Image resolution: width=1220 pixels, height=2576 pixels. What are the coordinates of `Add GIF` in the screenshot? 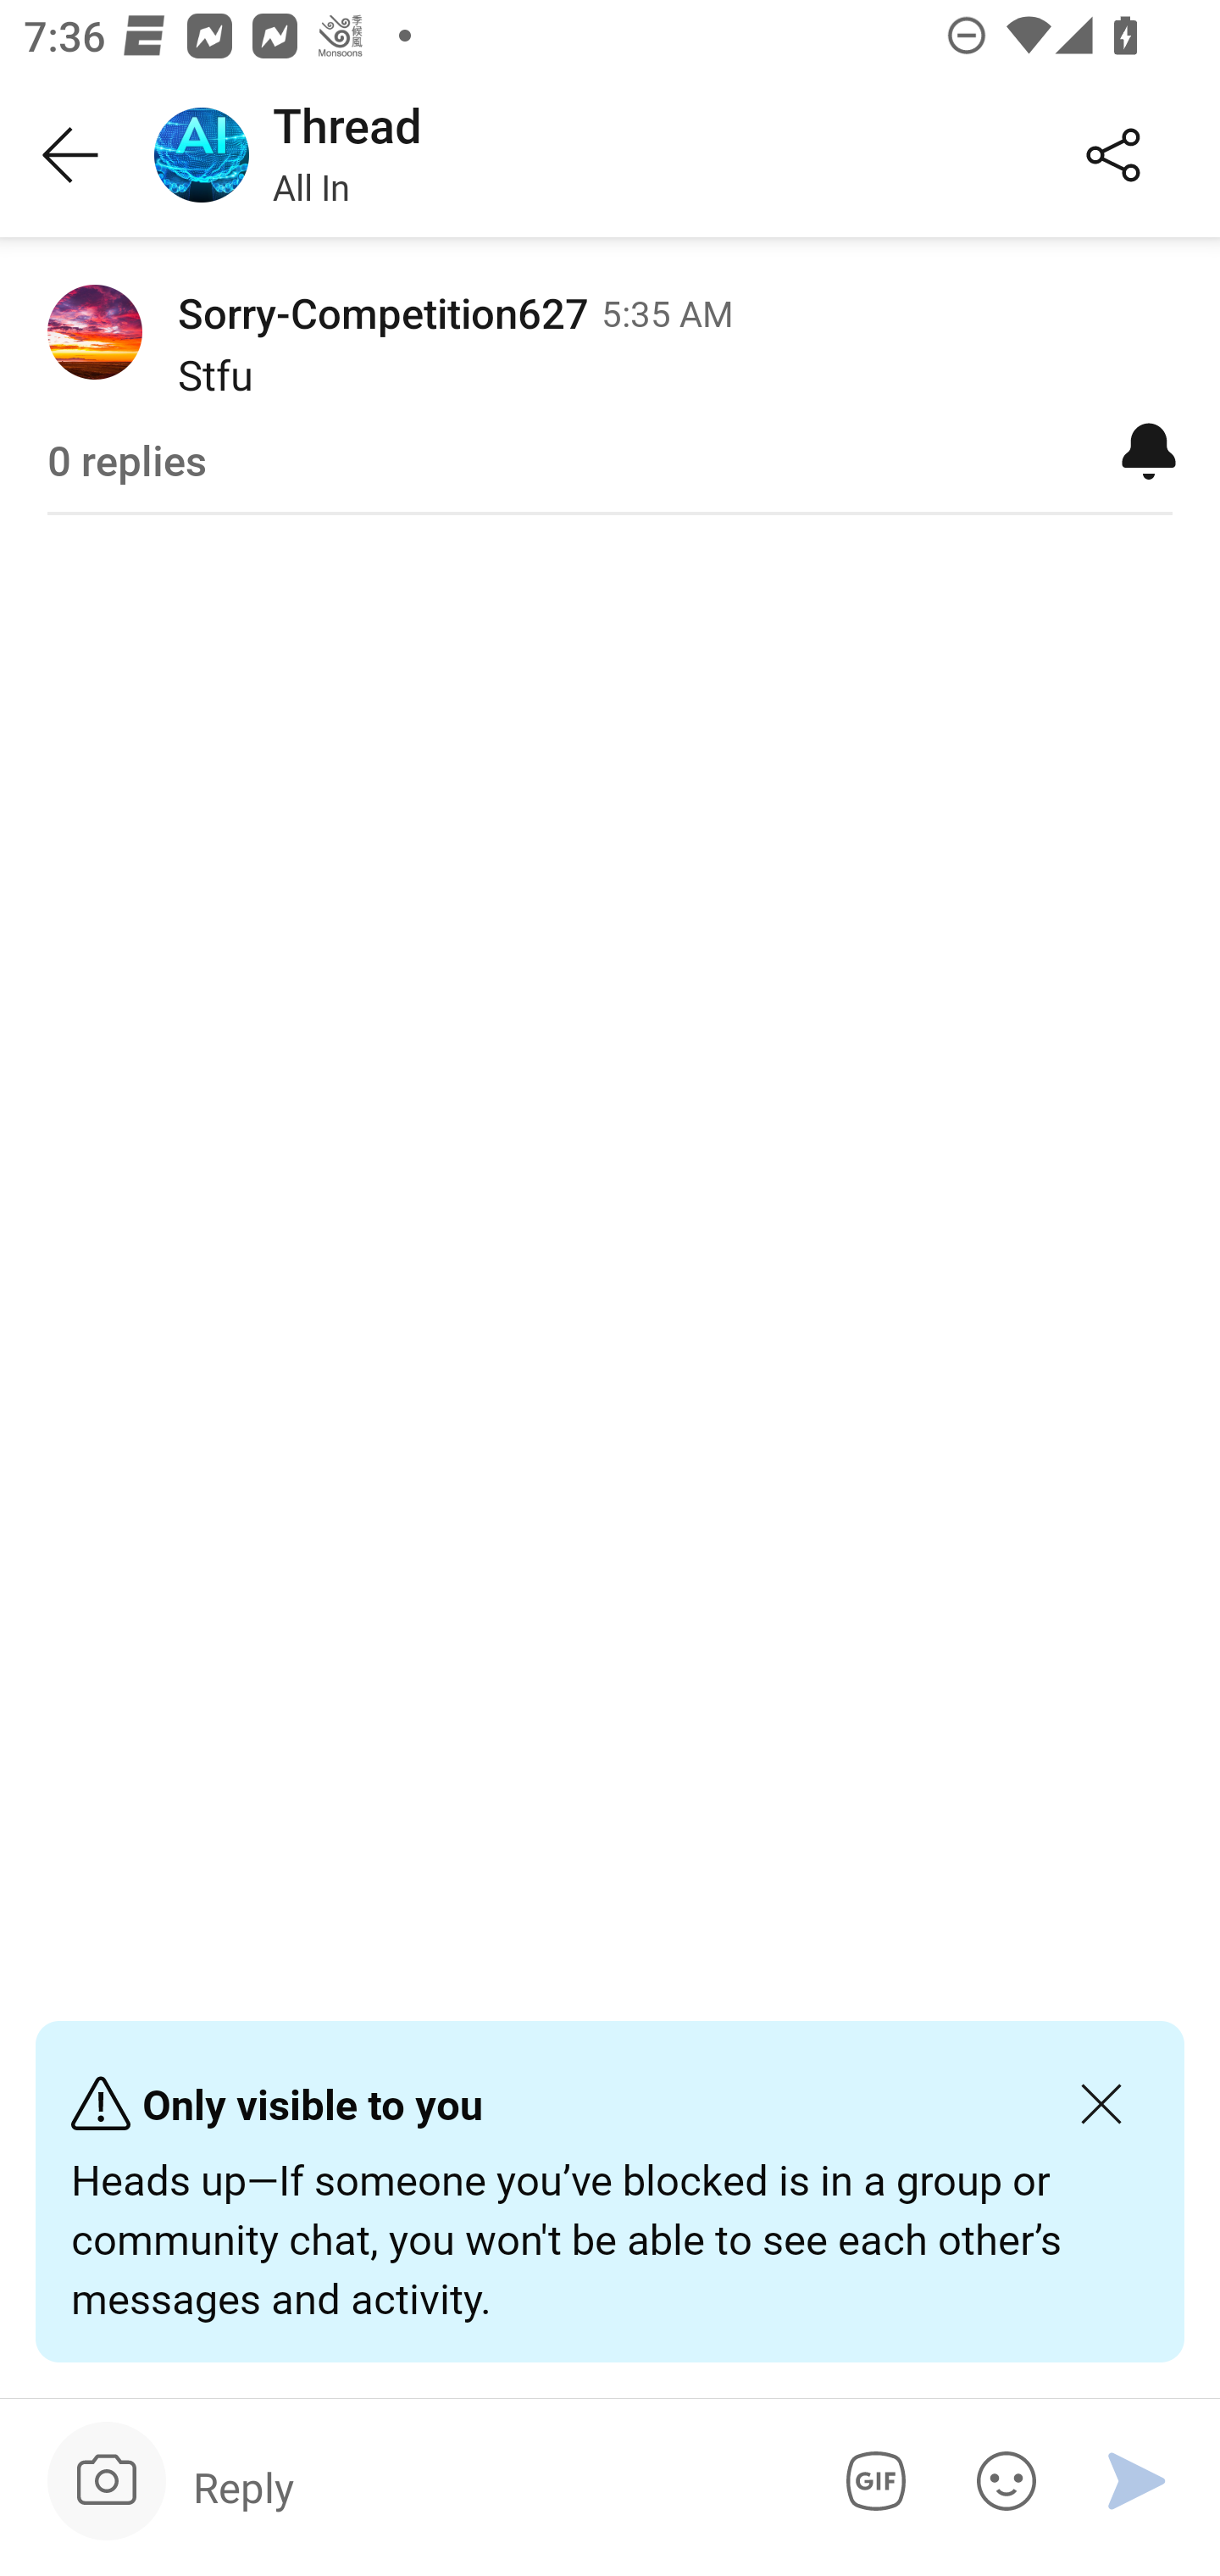 It's located at (870, 2481).